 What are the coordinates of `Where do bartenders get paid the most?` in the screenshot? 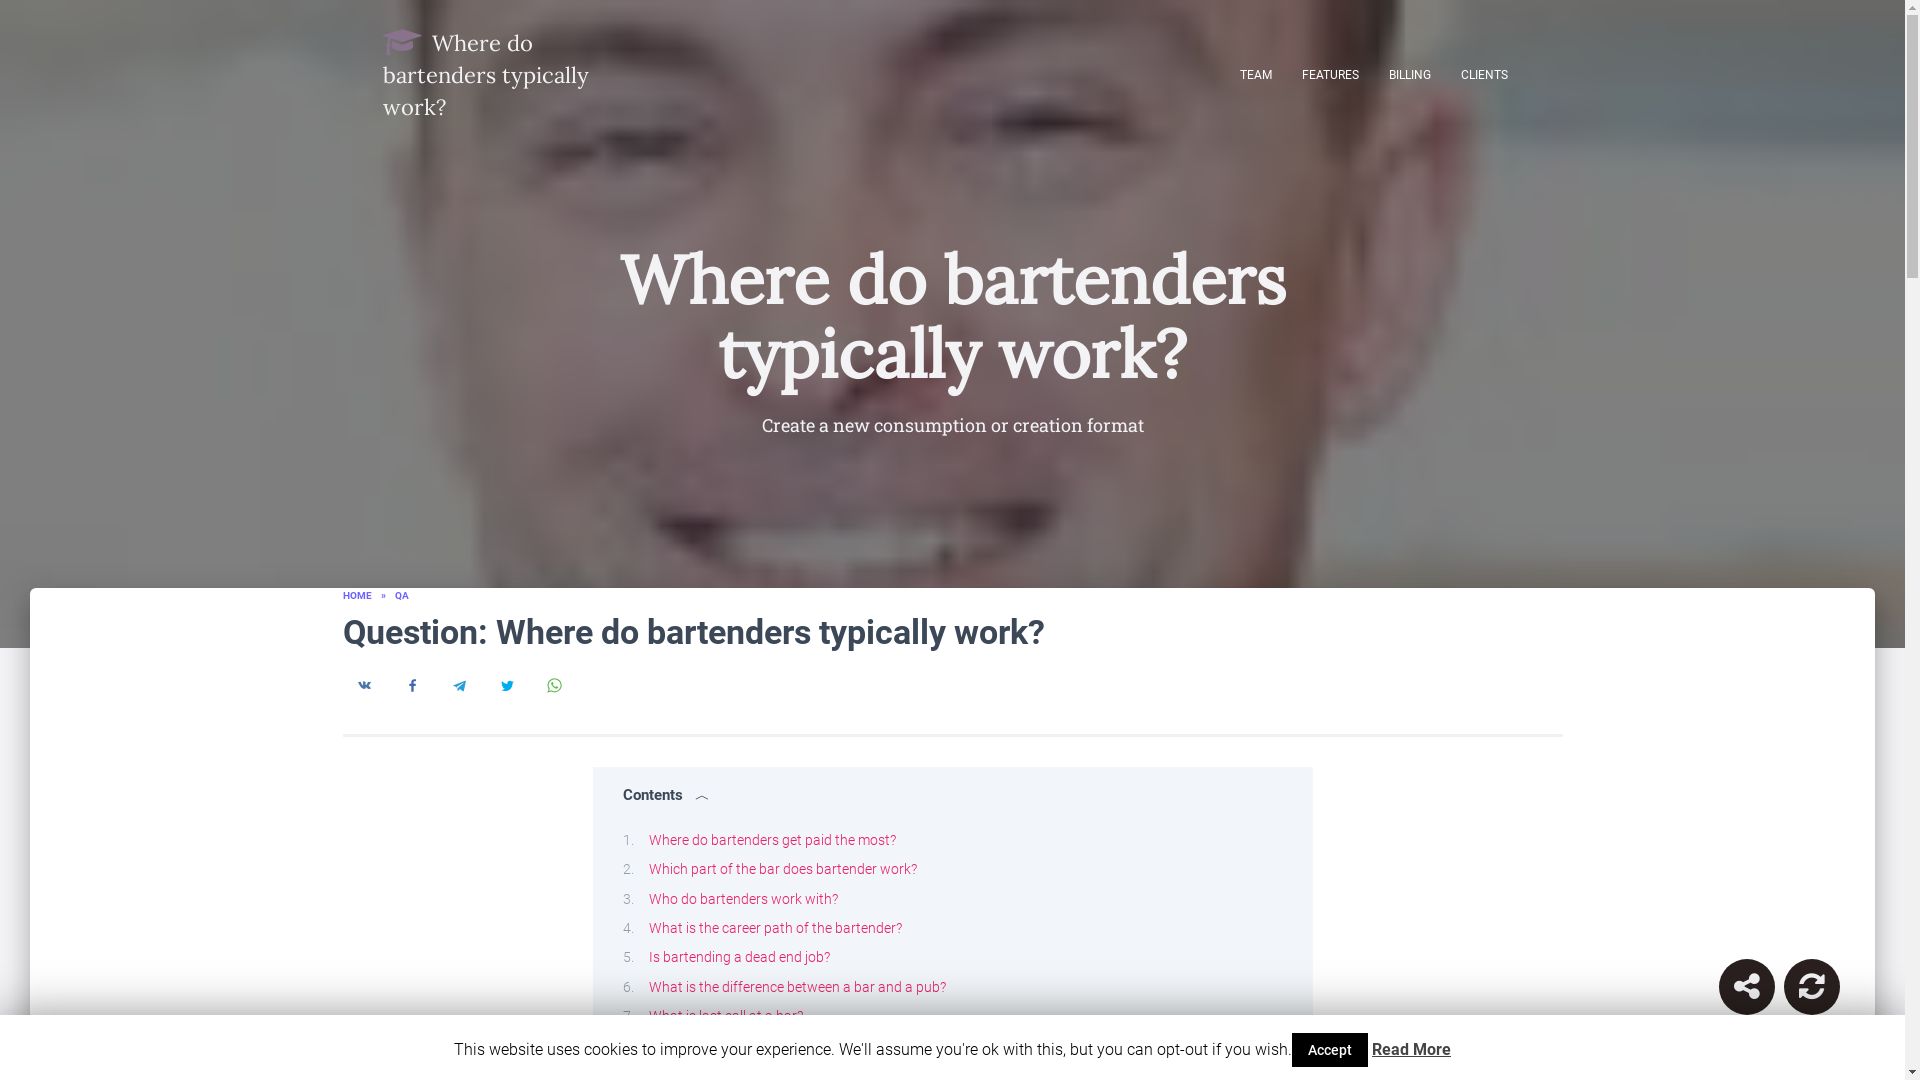 It's located at (771, 839).